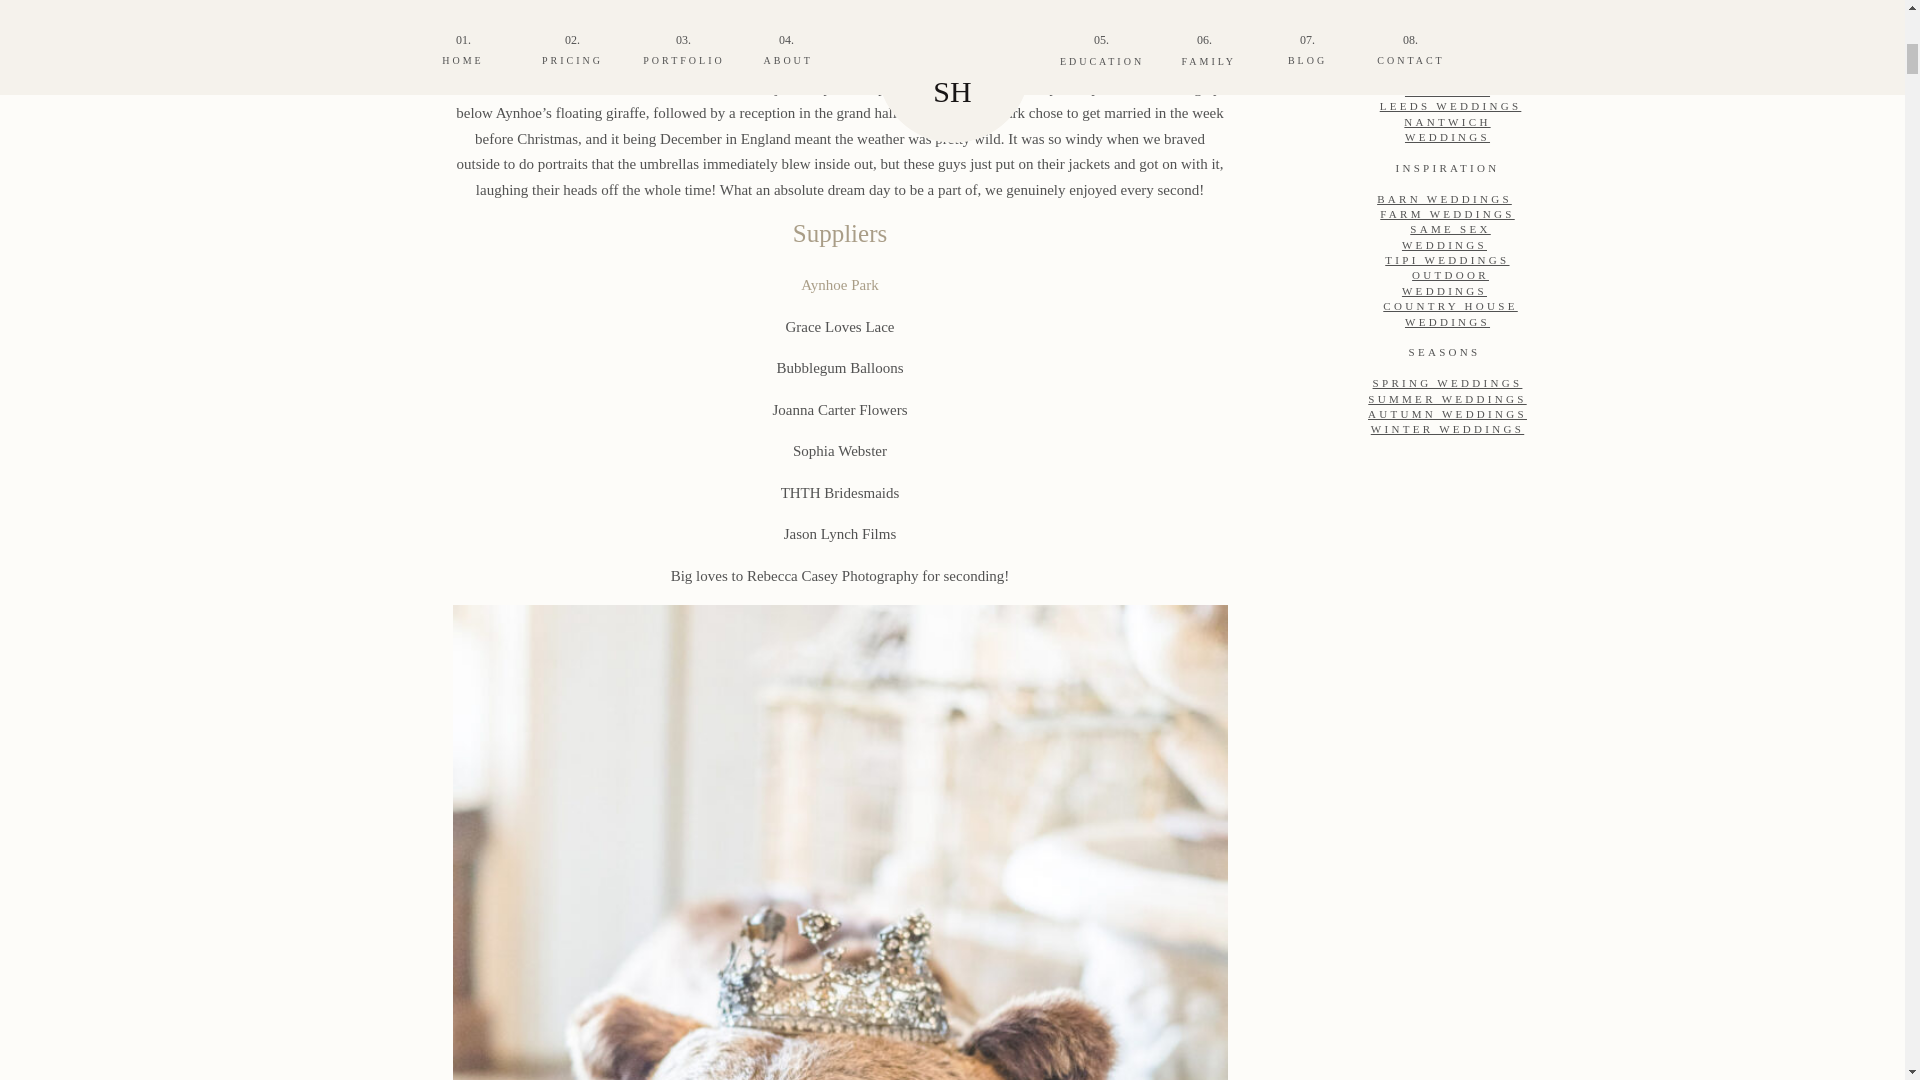  What do you see at coordinates (1444, 198) in the screenshot?
I see `BARN WEDDINGS` at bounding box center [1444, 198].